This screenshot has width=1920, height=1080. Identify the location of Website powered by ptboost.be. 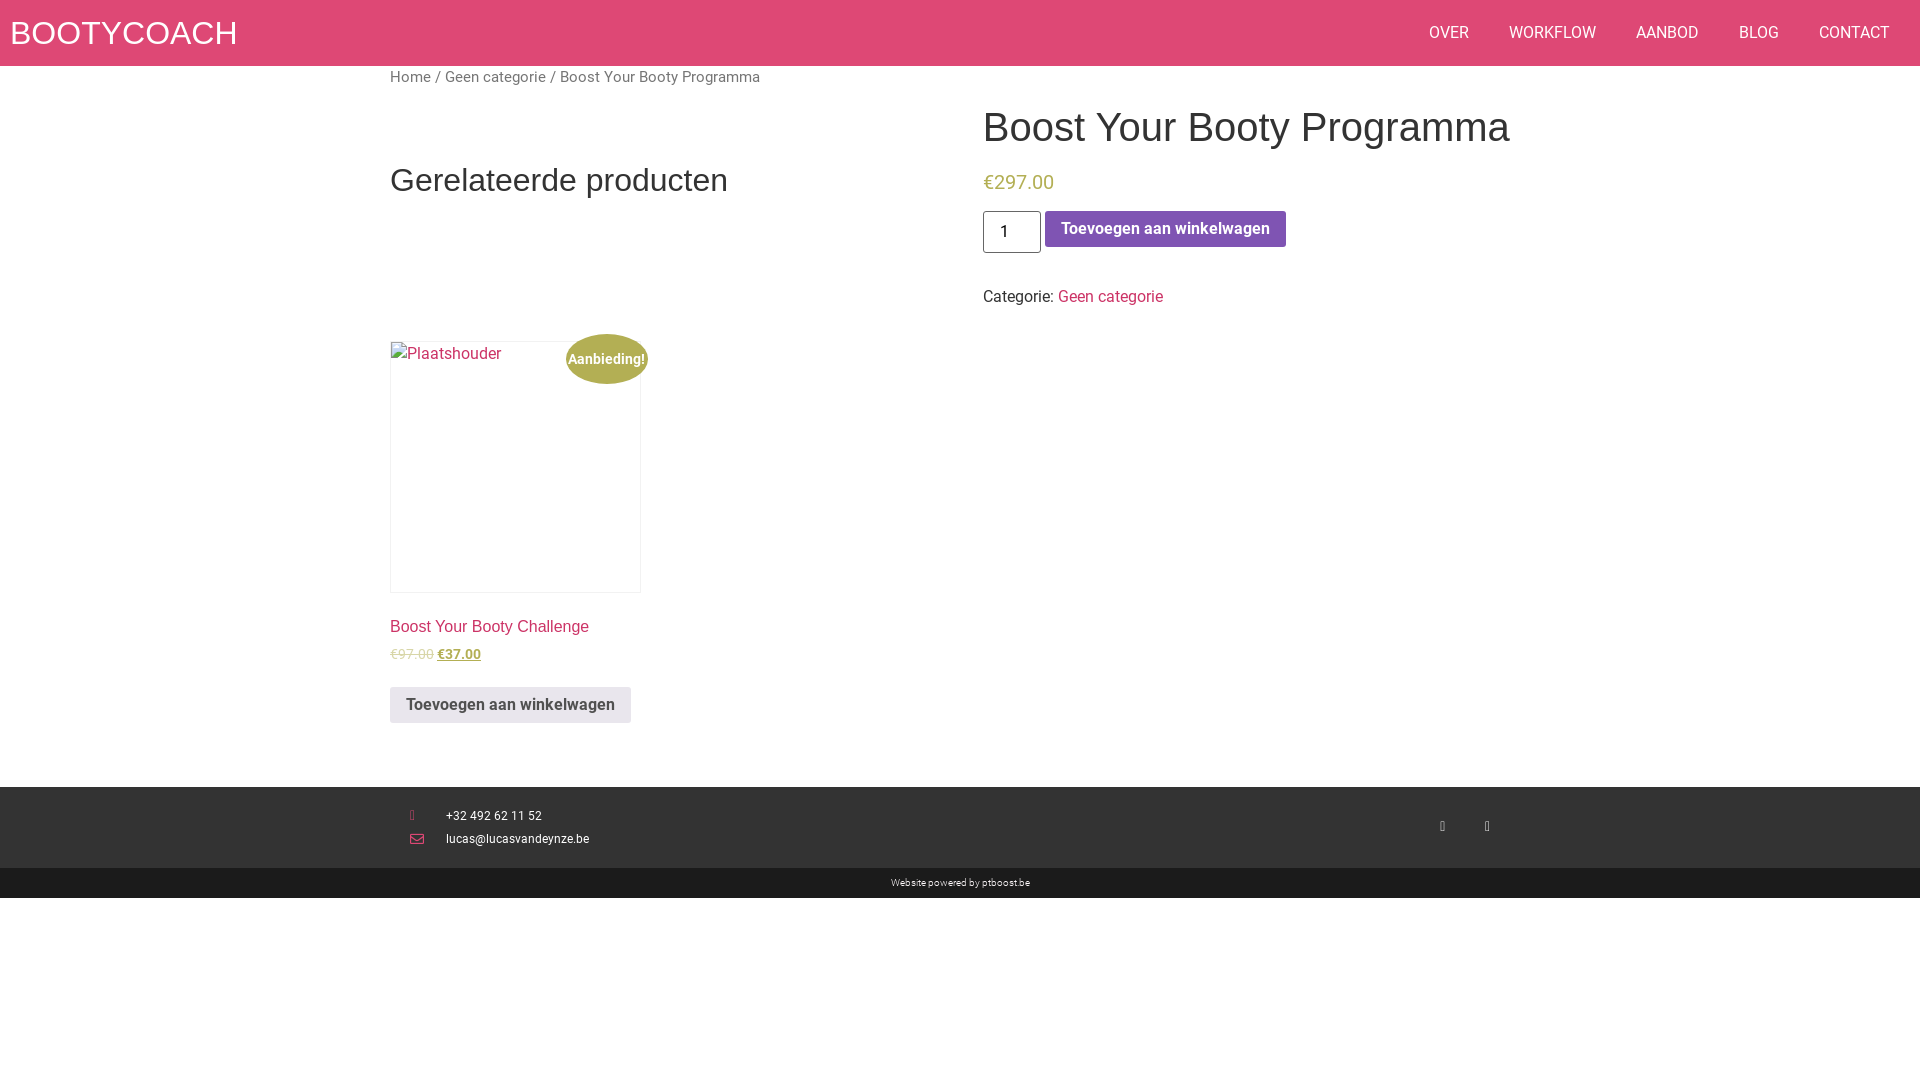
(960, 882).